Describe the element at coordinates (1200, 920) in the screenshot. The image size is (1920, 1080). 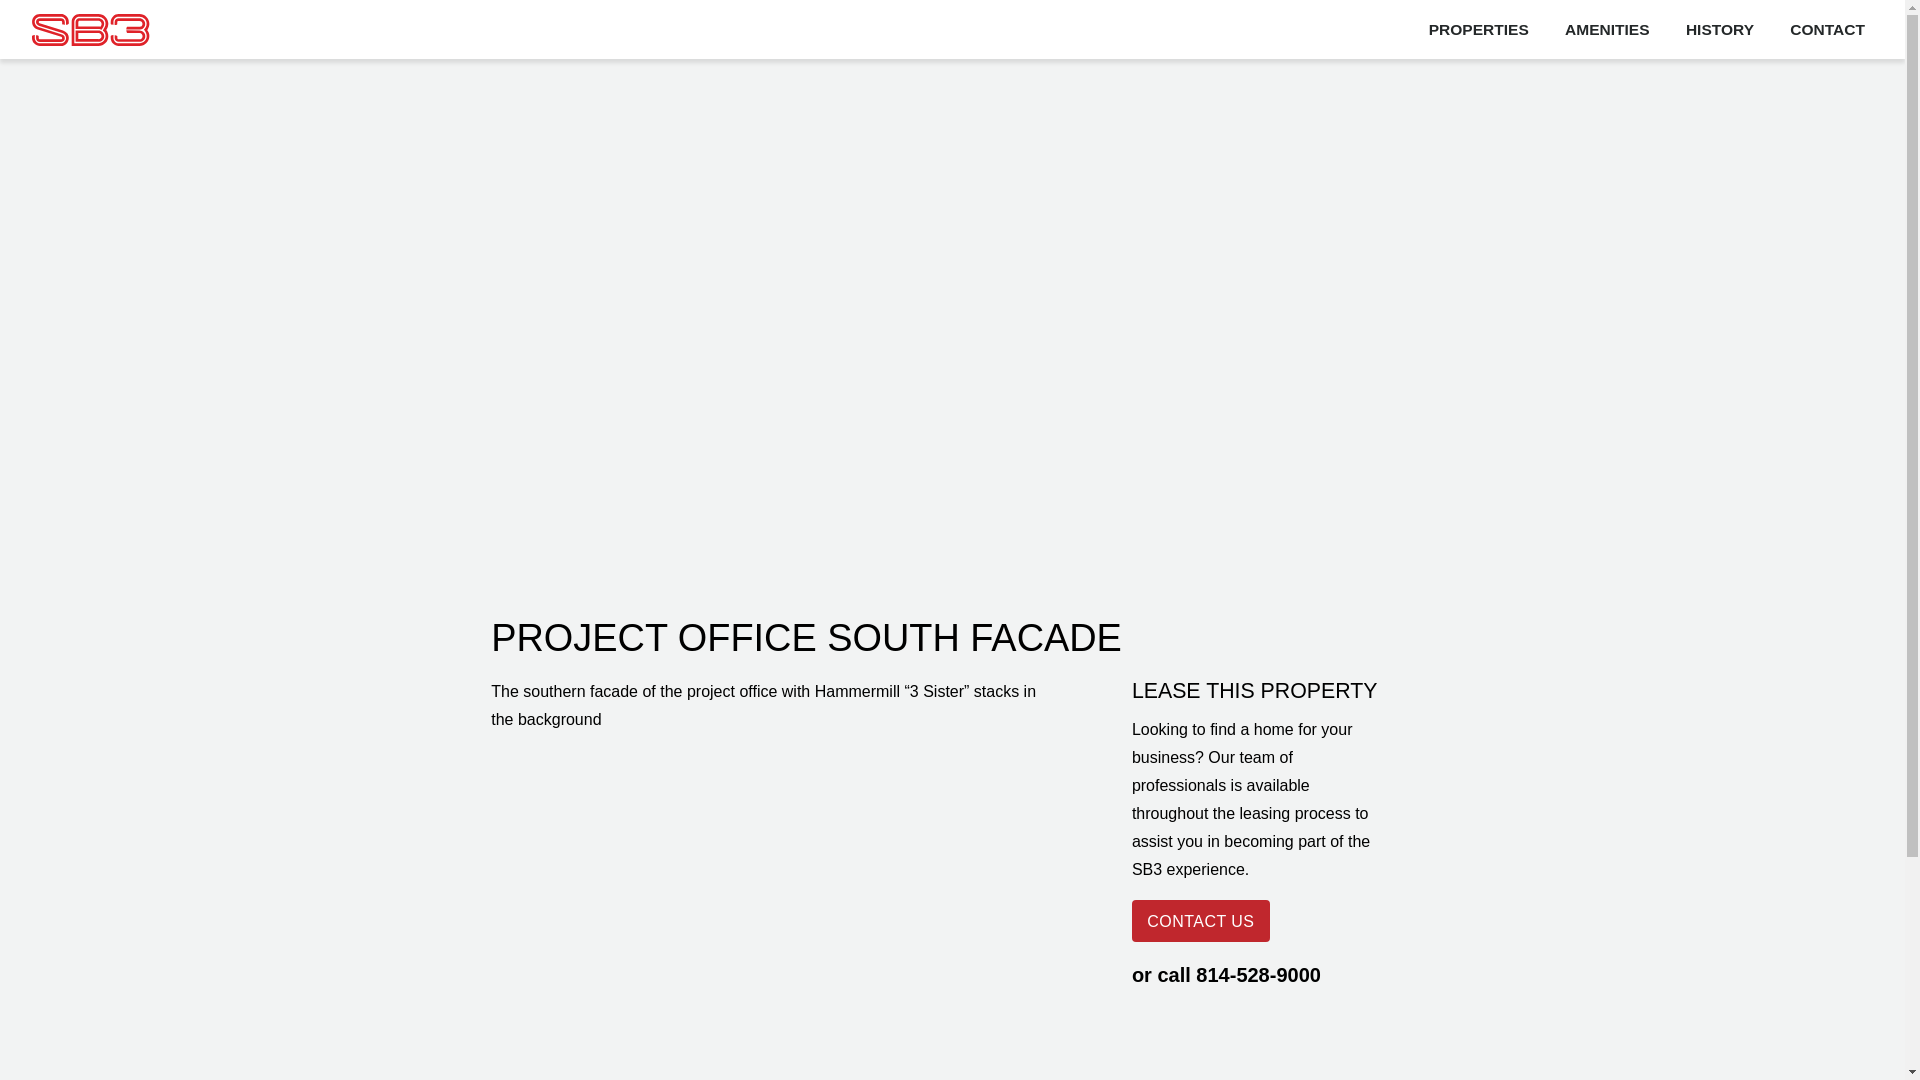
I see `CONTACT US` at that location.